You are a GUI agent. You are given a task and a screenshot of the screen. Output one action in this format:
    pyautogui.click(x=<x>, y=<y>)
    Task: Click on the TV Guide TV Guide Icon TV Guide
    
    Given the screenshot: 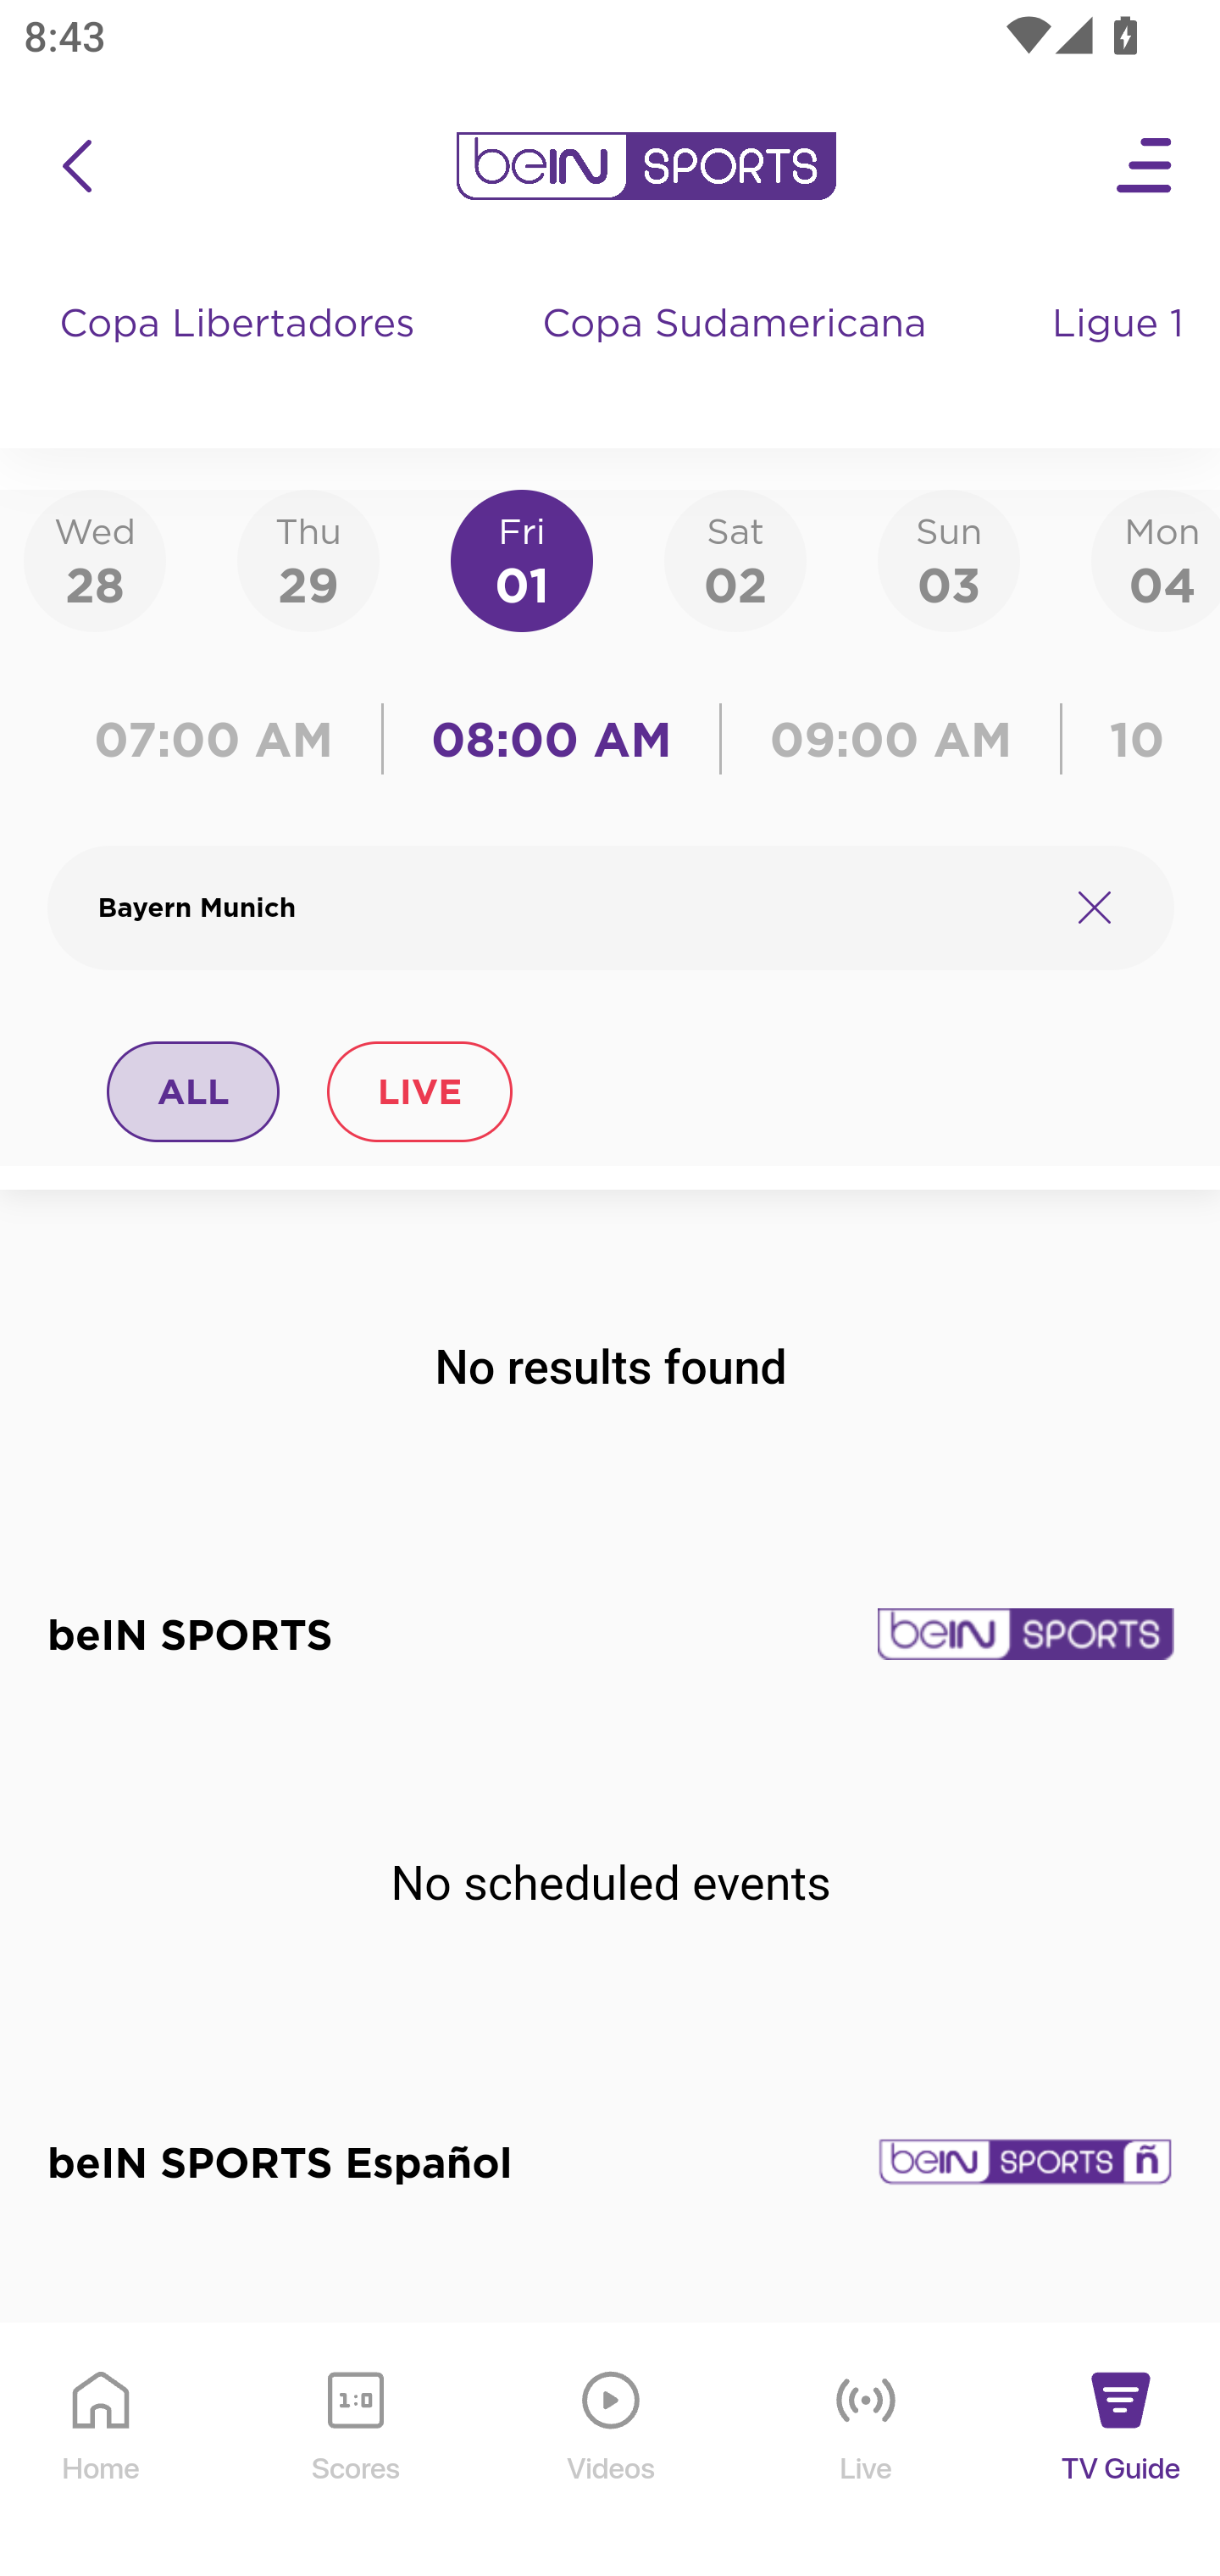 What is the action you would take?
    pyautogui.click(x=1122, y=2451)
    